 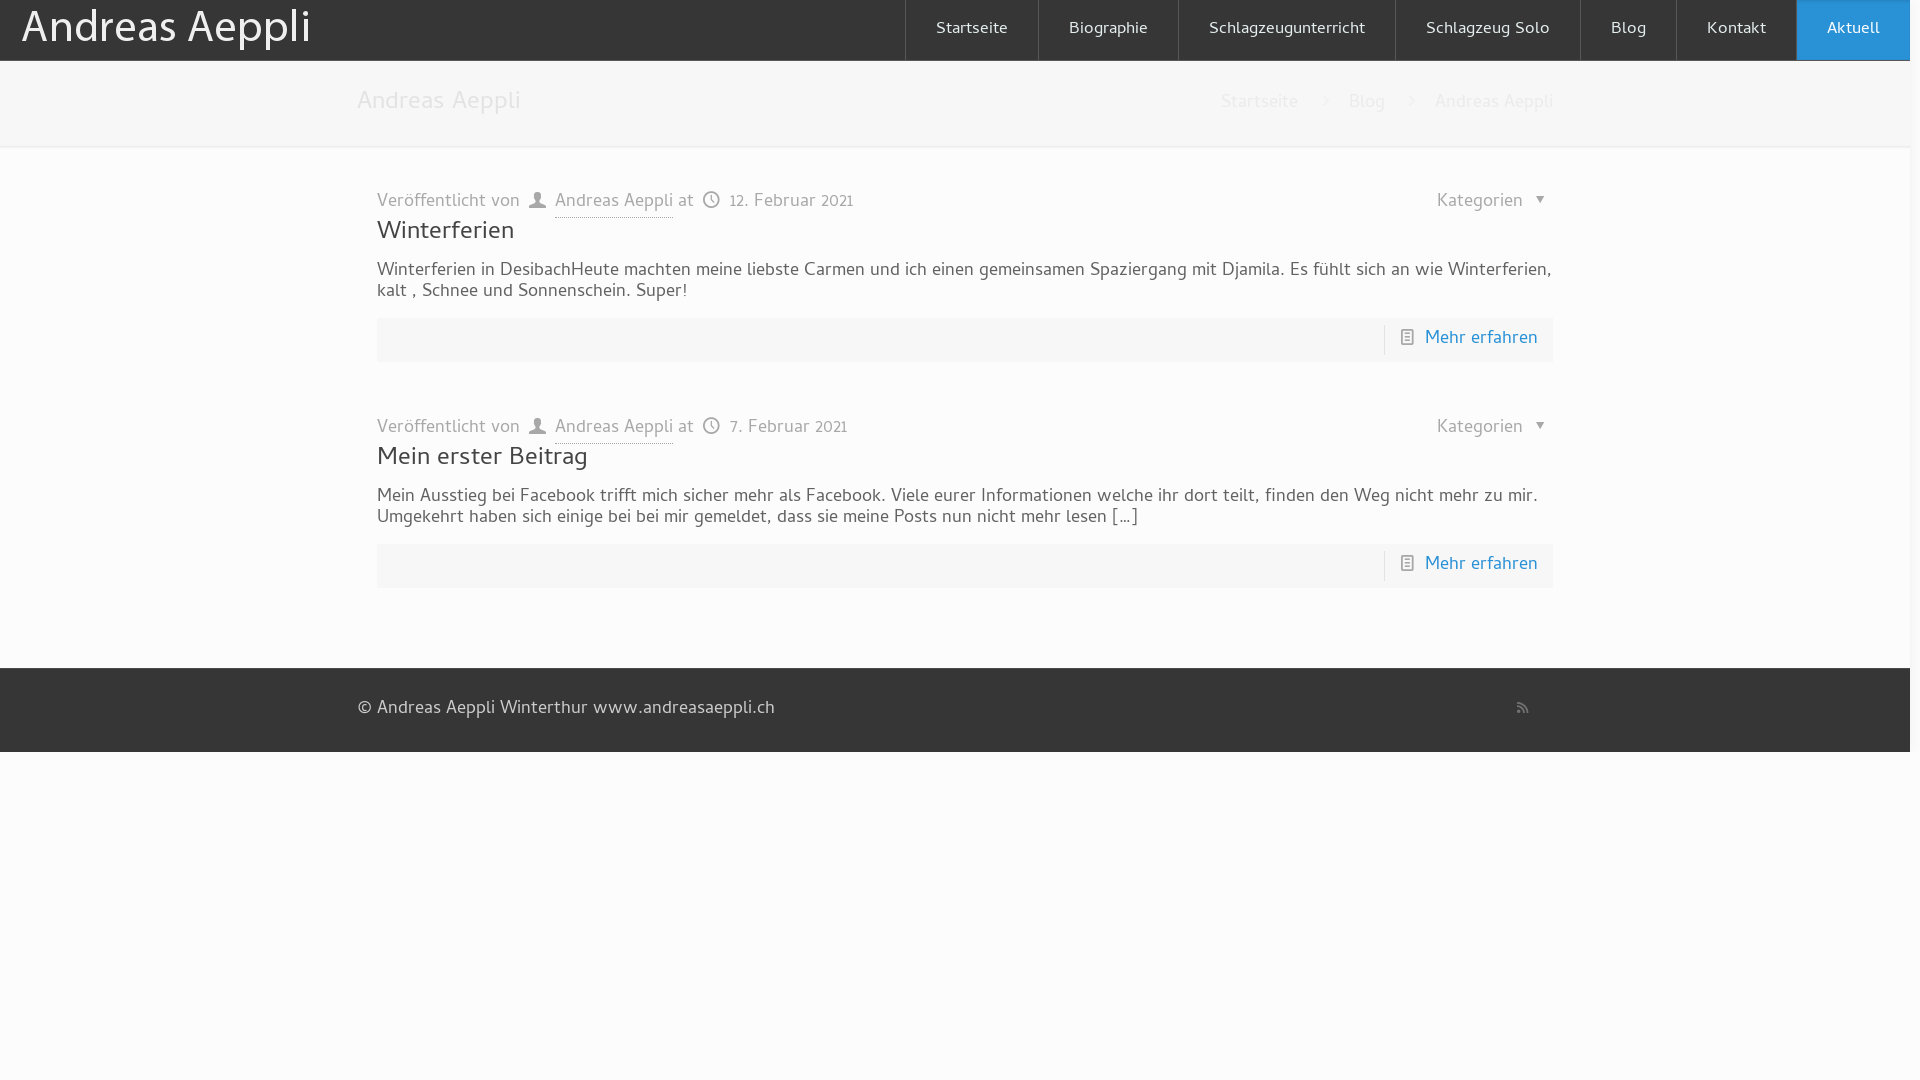 What do you see at coordinates (1488, 30) in the screenshot?
I see `Schlagzeug Solo` at bounding box center [1488, 30].